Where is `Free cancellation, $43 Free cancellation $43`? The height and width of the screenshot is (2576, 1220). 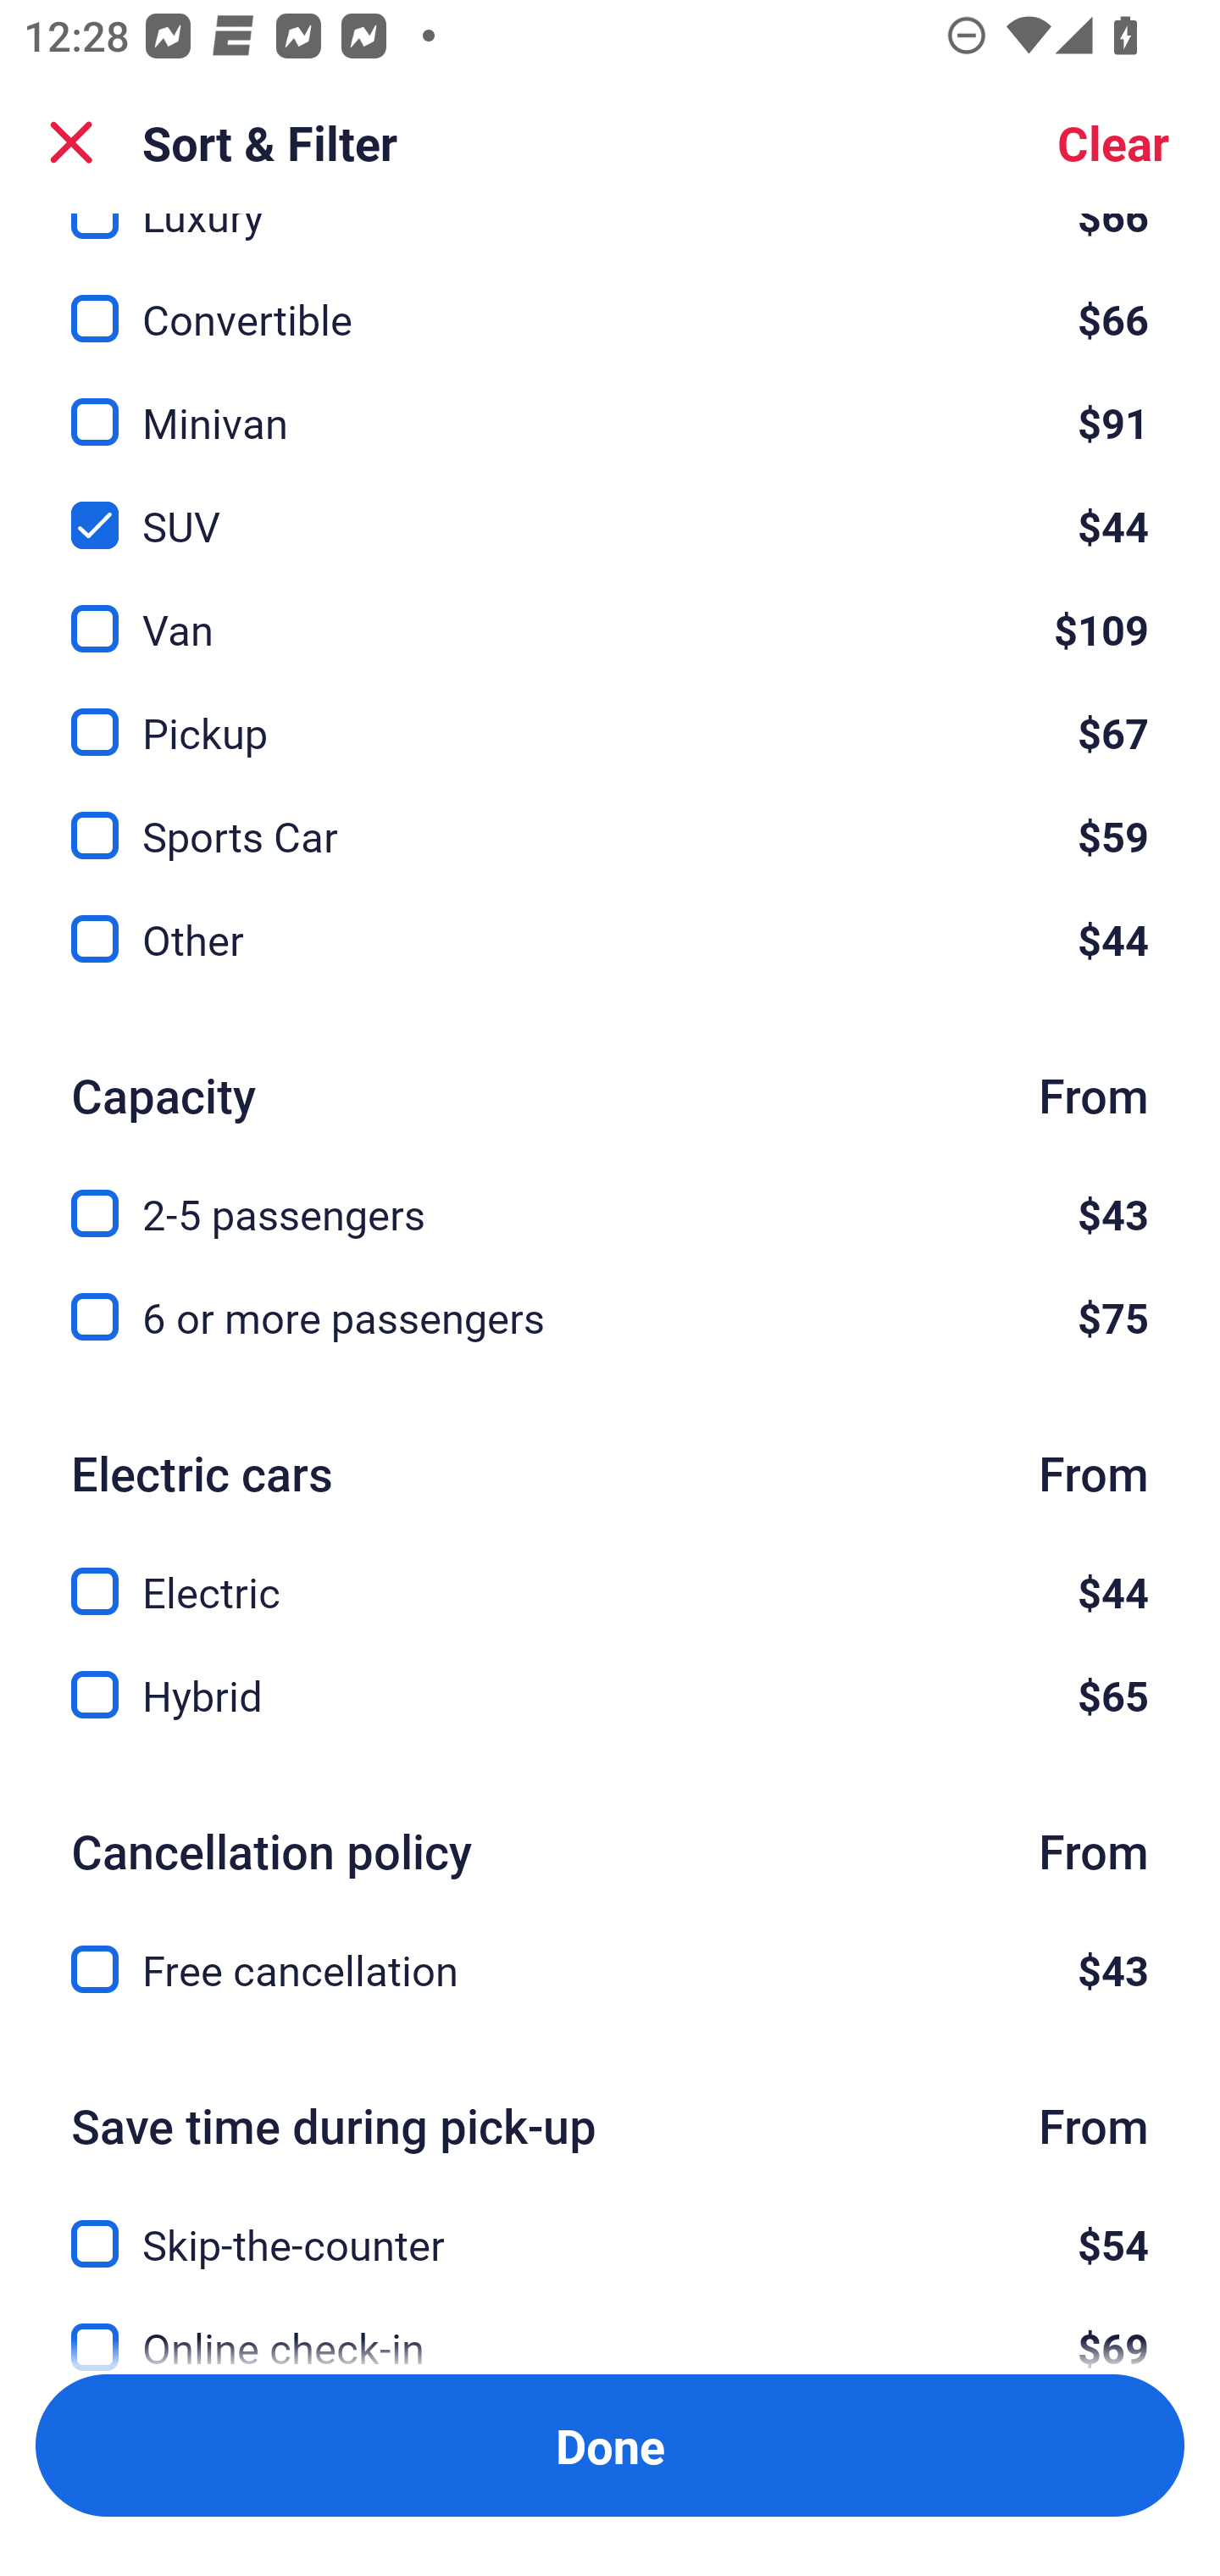 Free cancellation, $43 Free cancellation $43 is located at coordinates (610, 1969).